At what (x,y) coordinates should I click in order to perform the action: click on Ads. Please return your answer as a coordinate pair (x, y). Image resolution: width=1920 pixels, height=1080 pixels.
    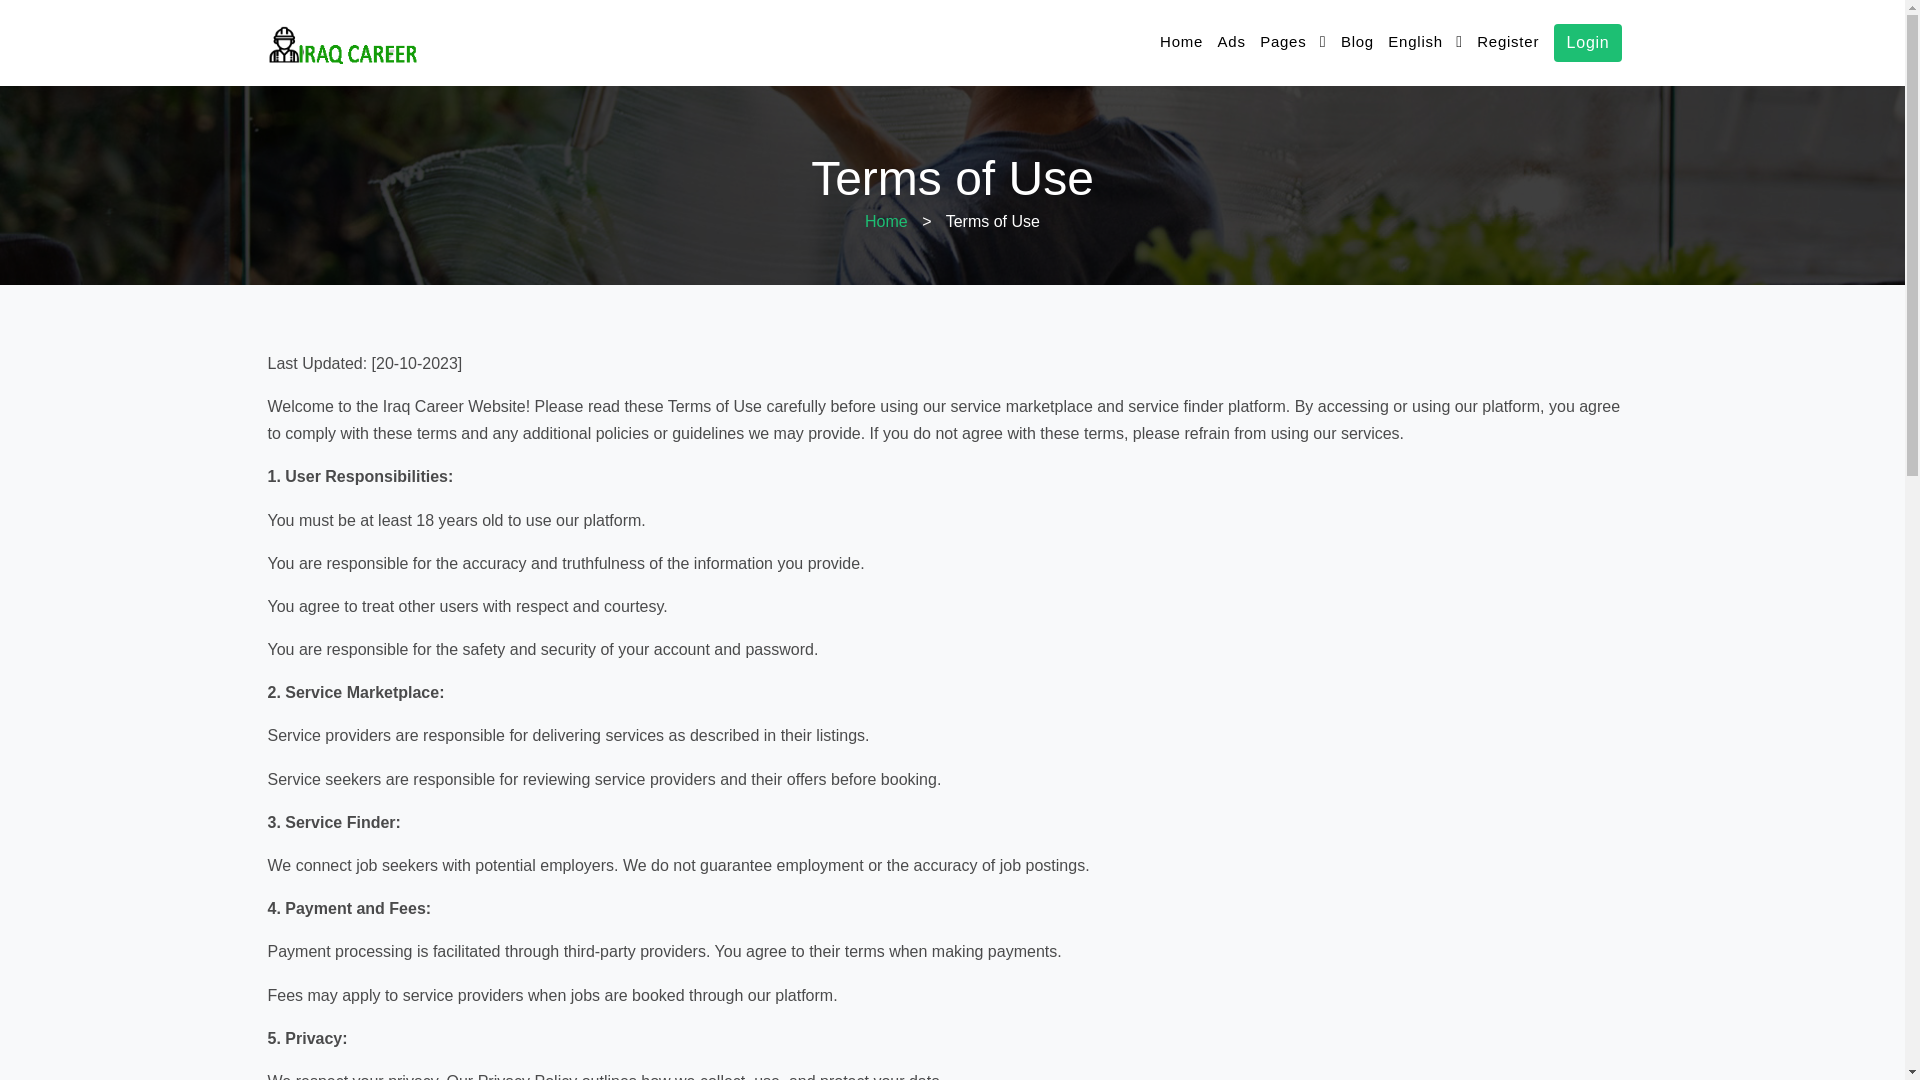
    Looking at the image, I should click on (1232, 42).